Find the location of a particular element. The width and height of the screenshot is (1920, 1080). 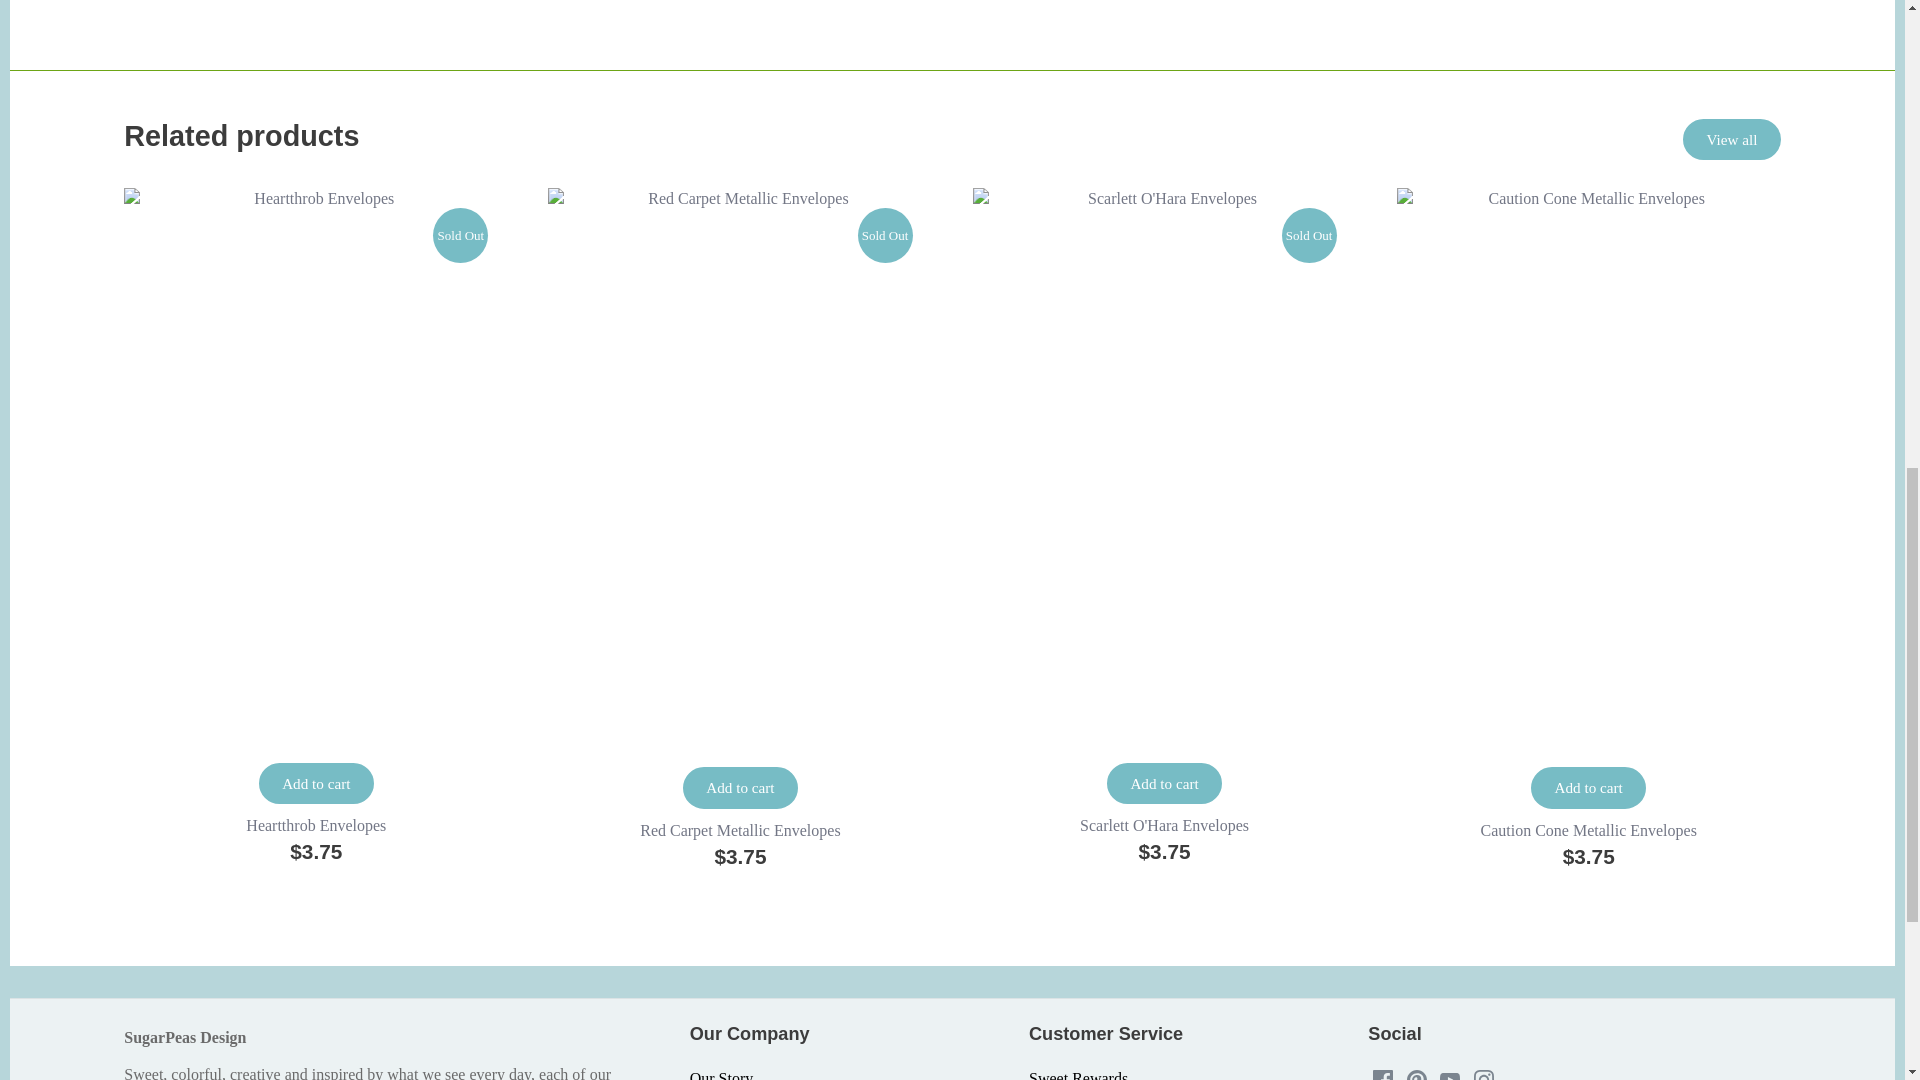

Facebook is located at coordinates (1382, 1075).